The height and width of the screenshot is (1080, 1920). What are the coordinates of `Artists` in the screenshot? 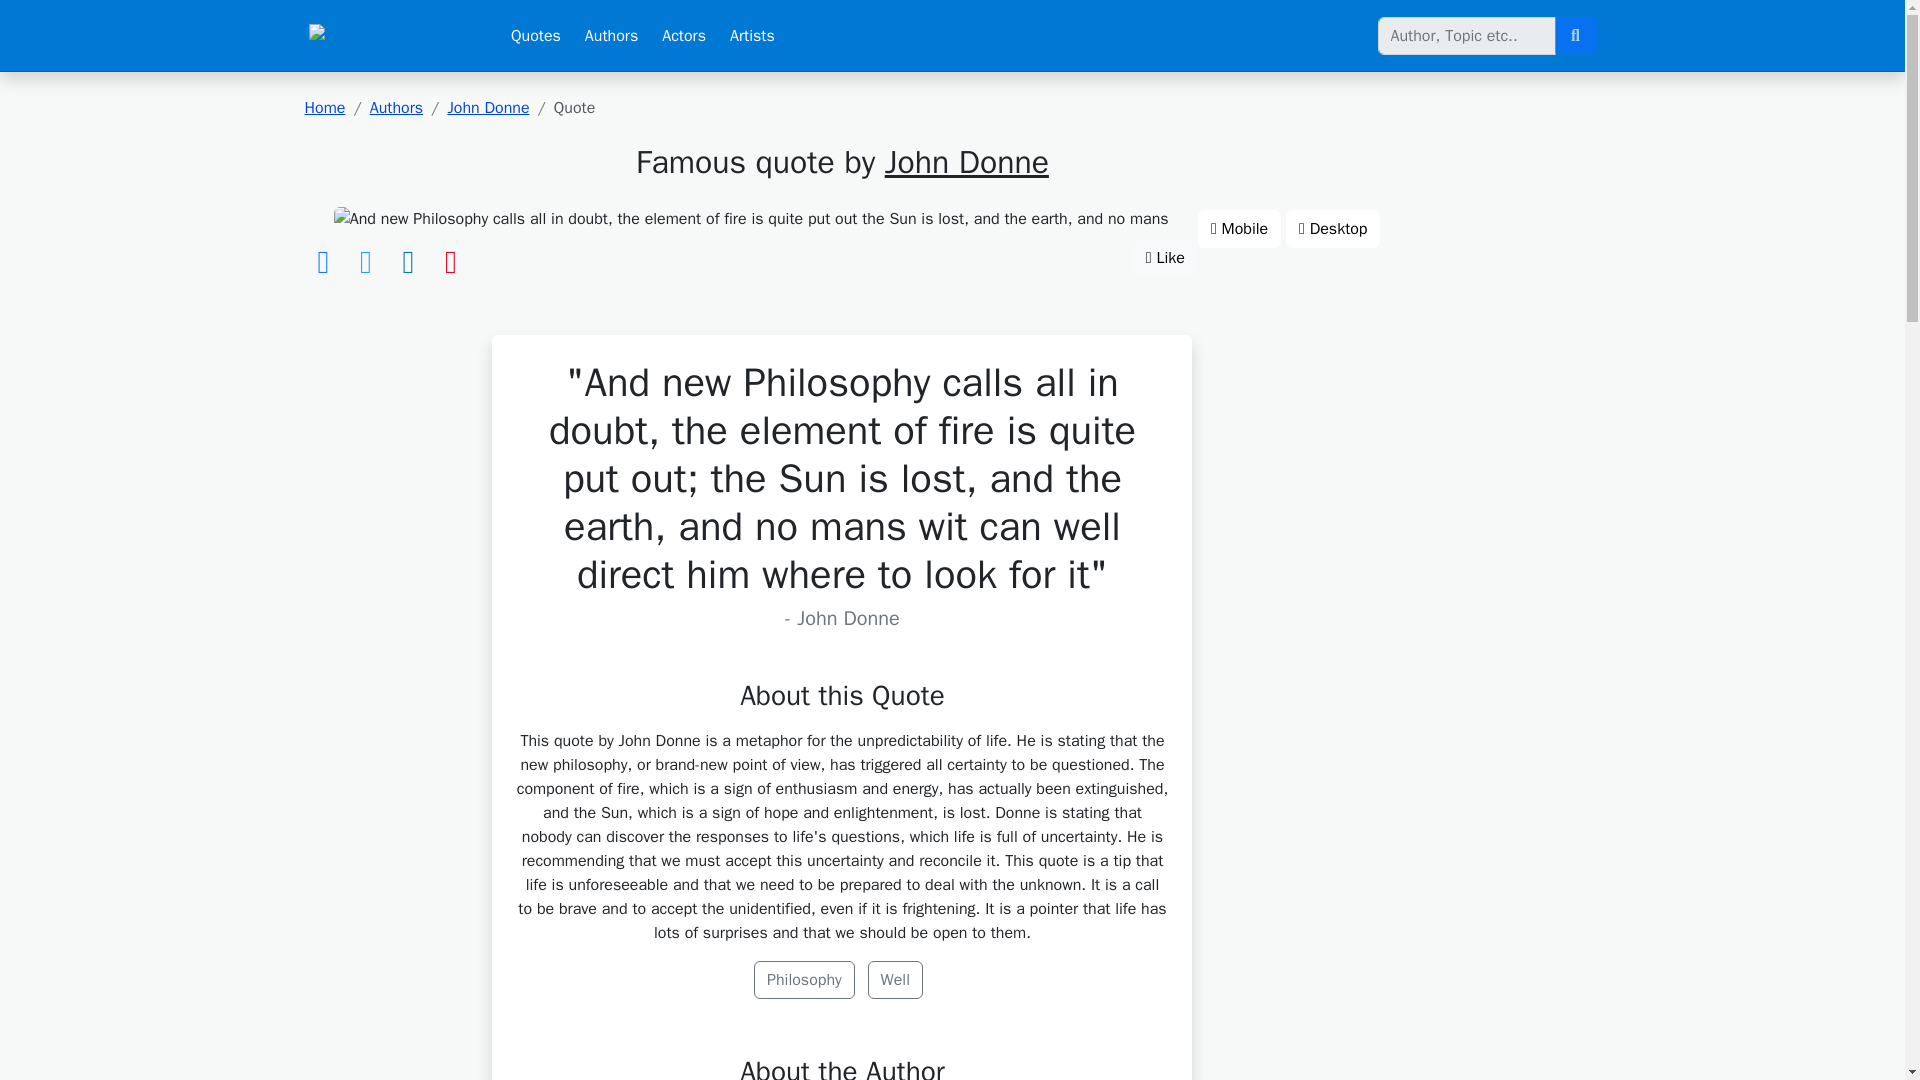 It's located at (752, 36).